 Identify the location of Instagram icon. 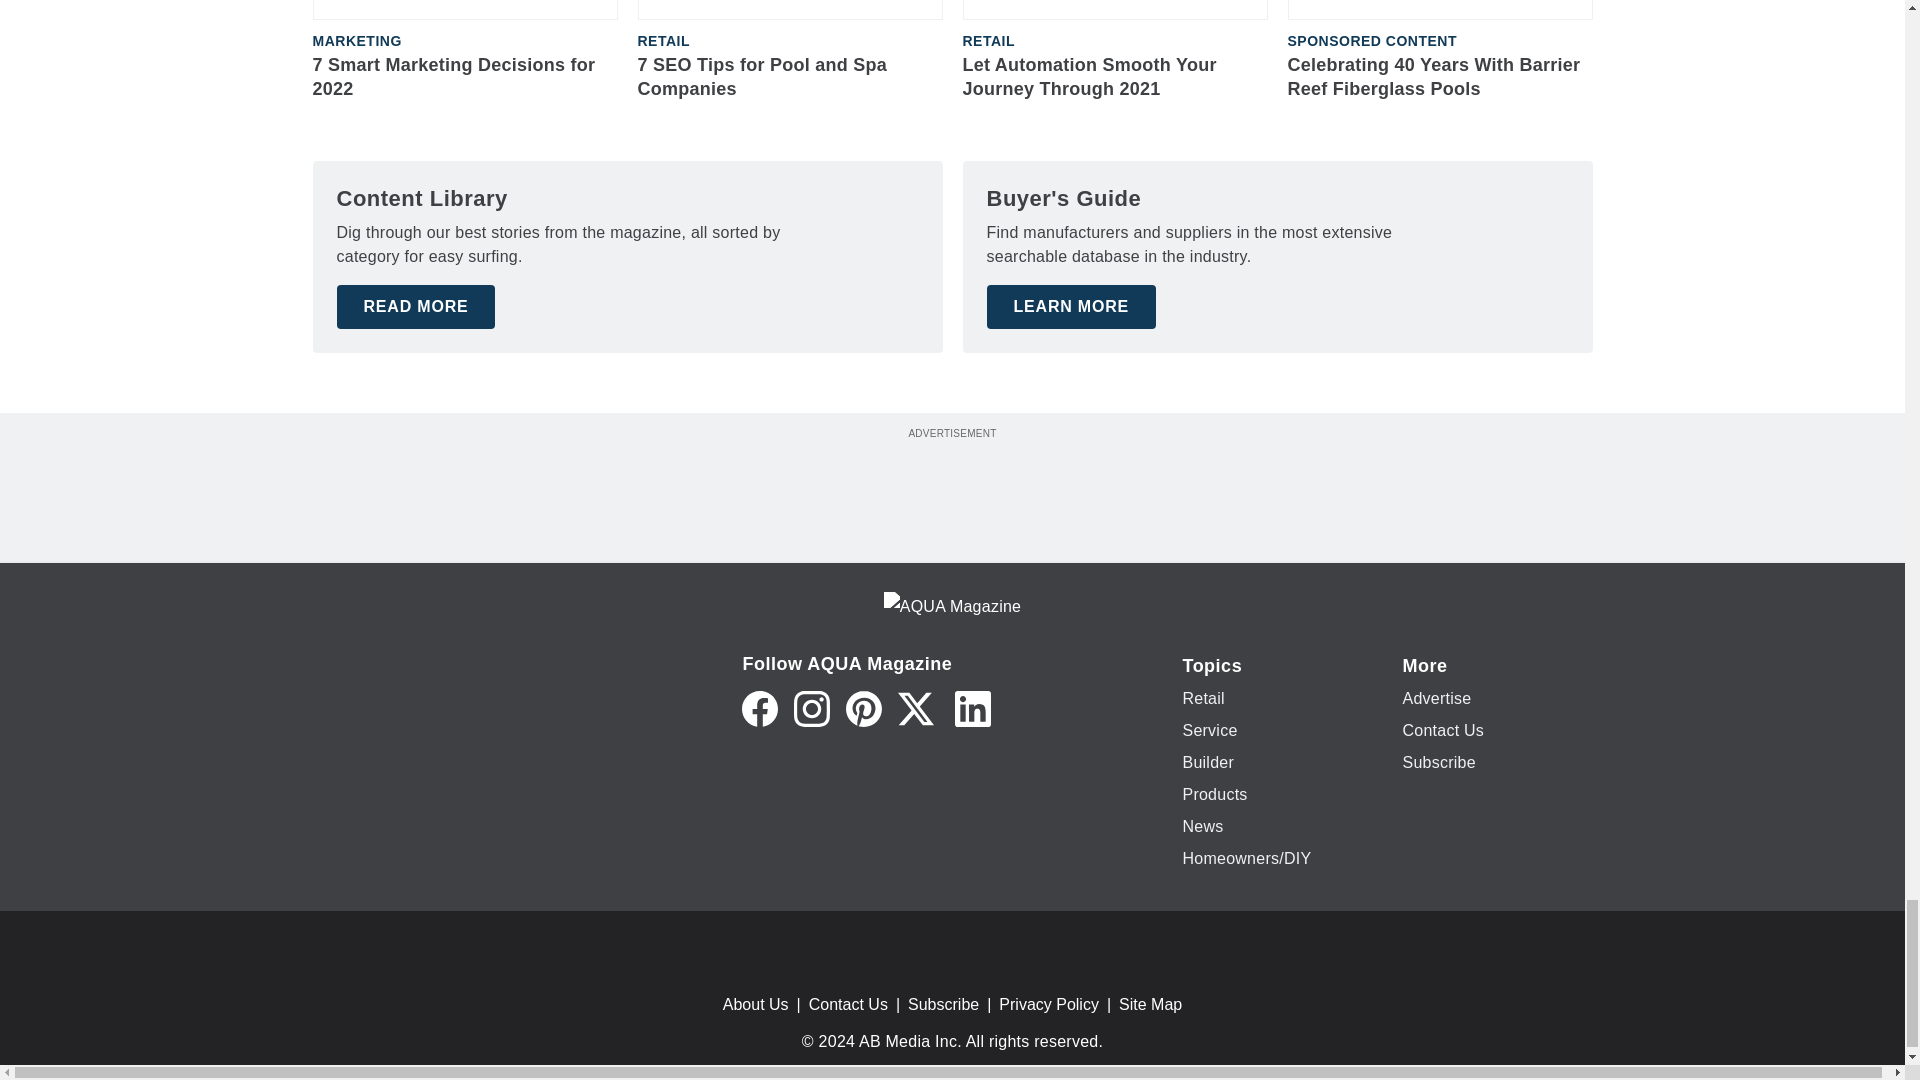
(812, 708).